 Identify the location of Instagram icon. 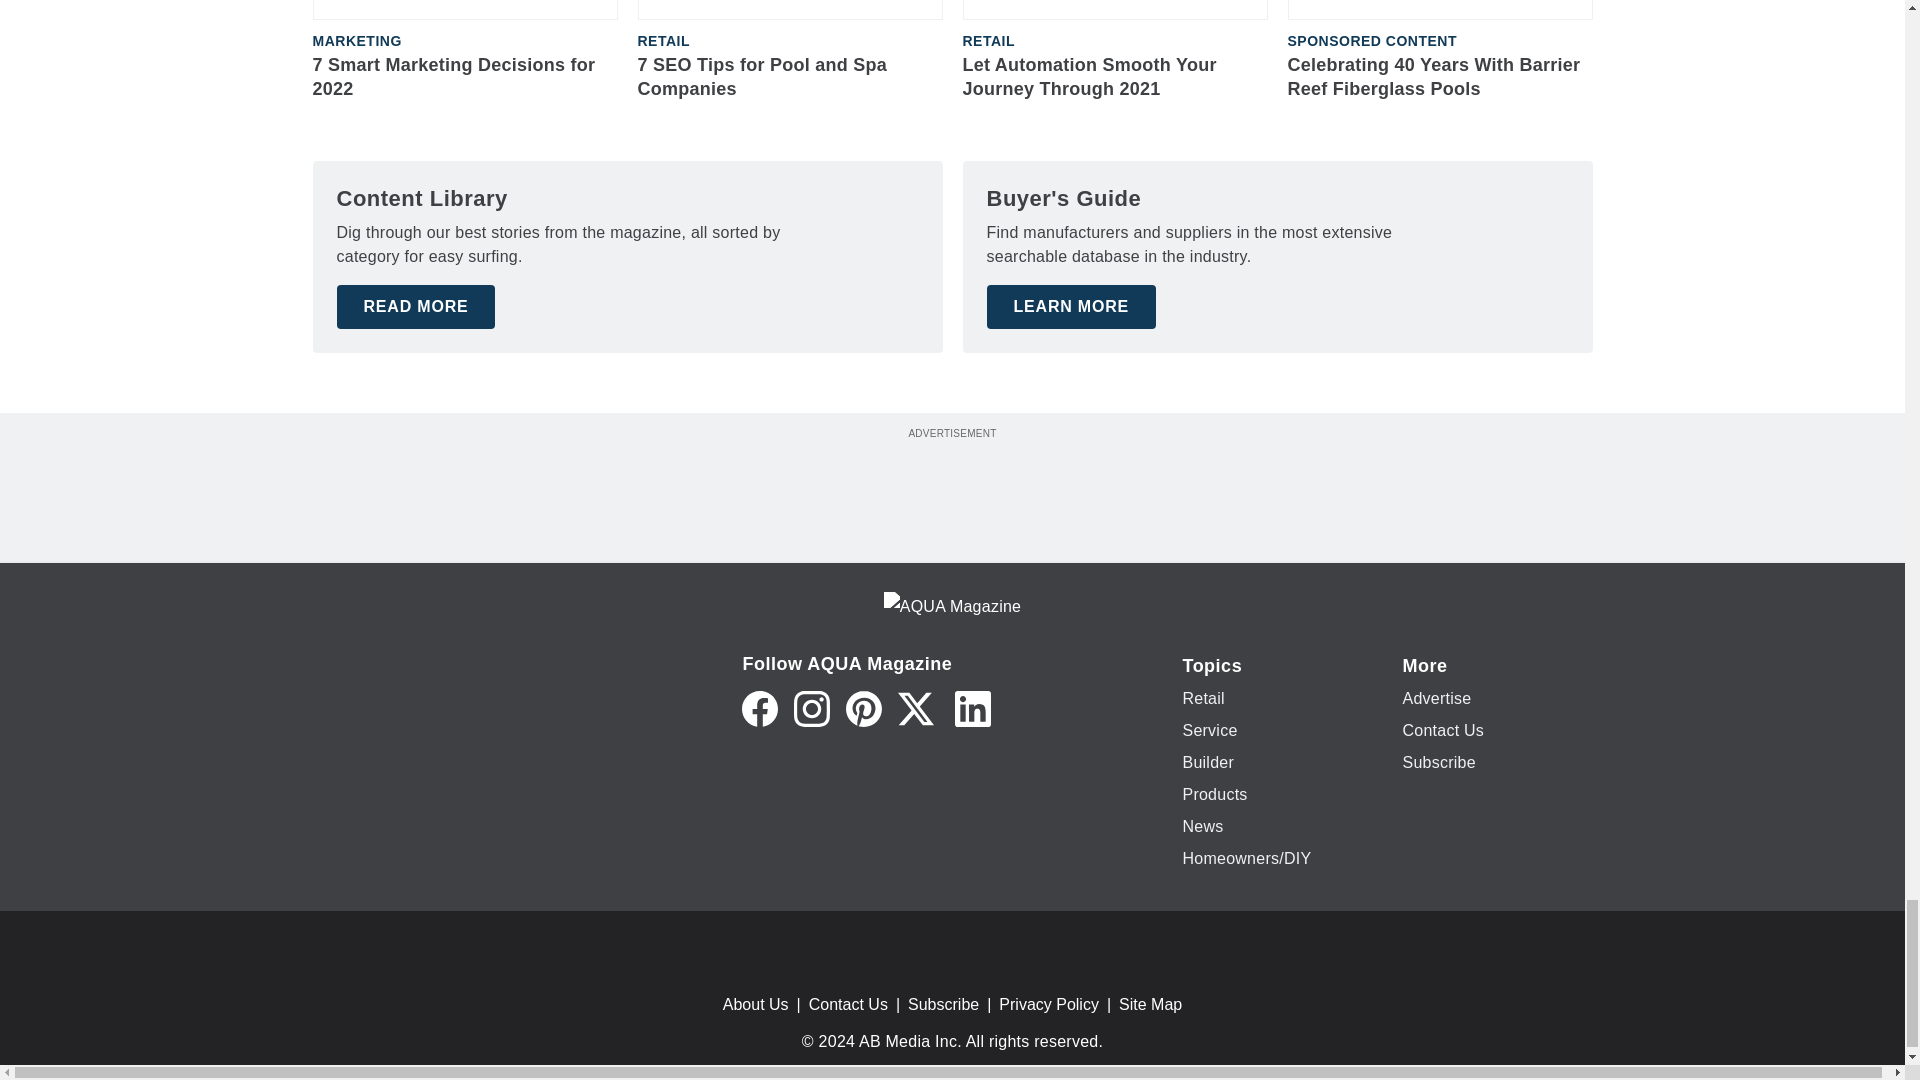
(812, 708).